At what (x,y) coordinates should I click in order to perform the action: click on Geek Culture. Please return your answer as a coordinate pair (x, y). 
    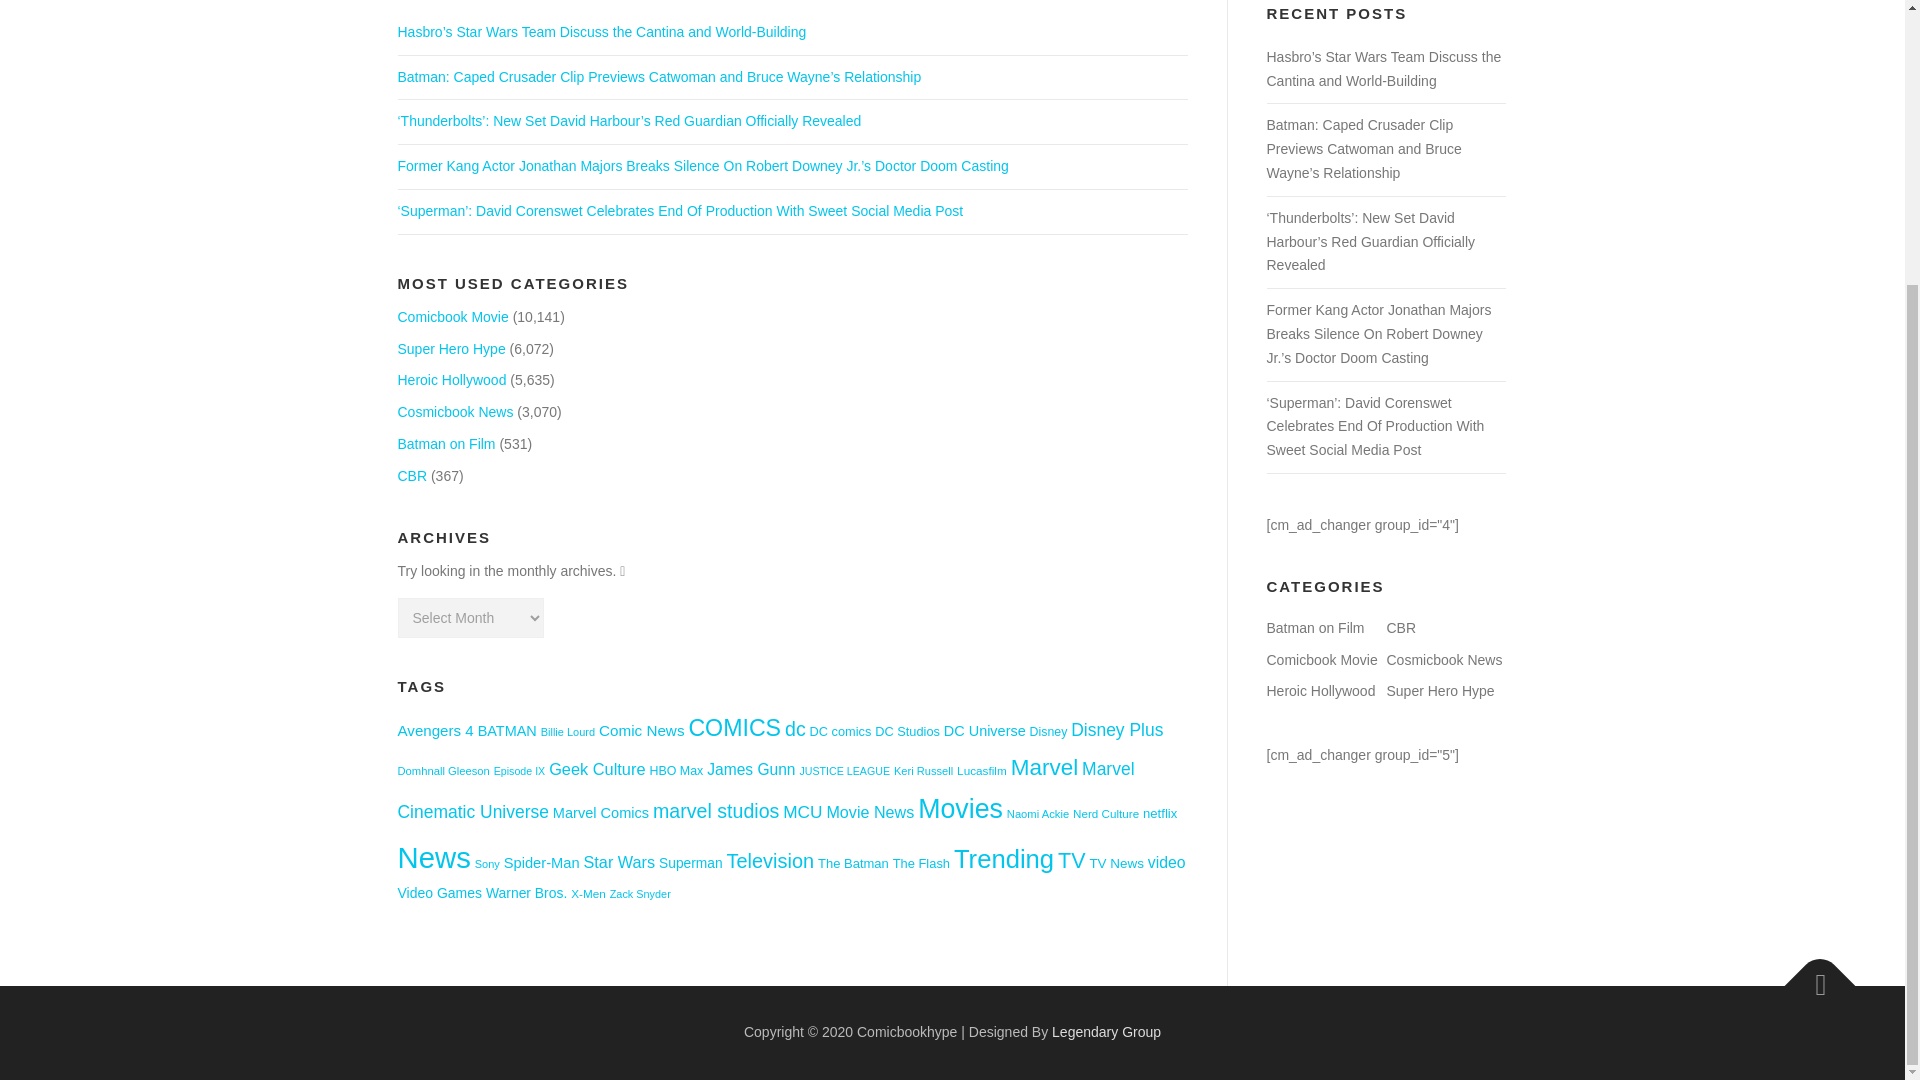
    Looking at the image, I should click on (597, 768).